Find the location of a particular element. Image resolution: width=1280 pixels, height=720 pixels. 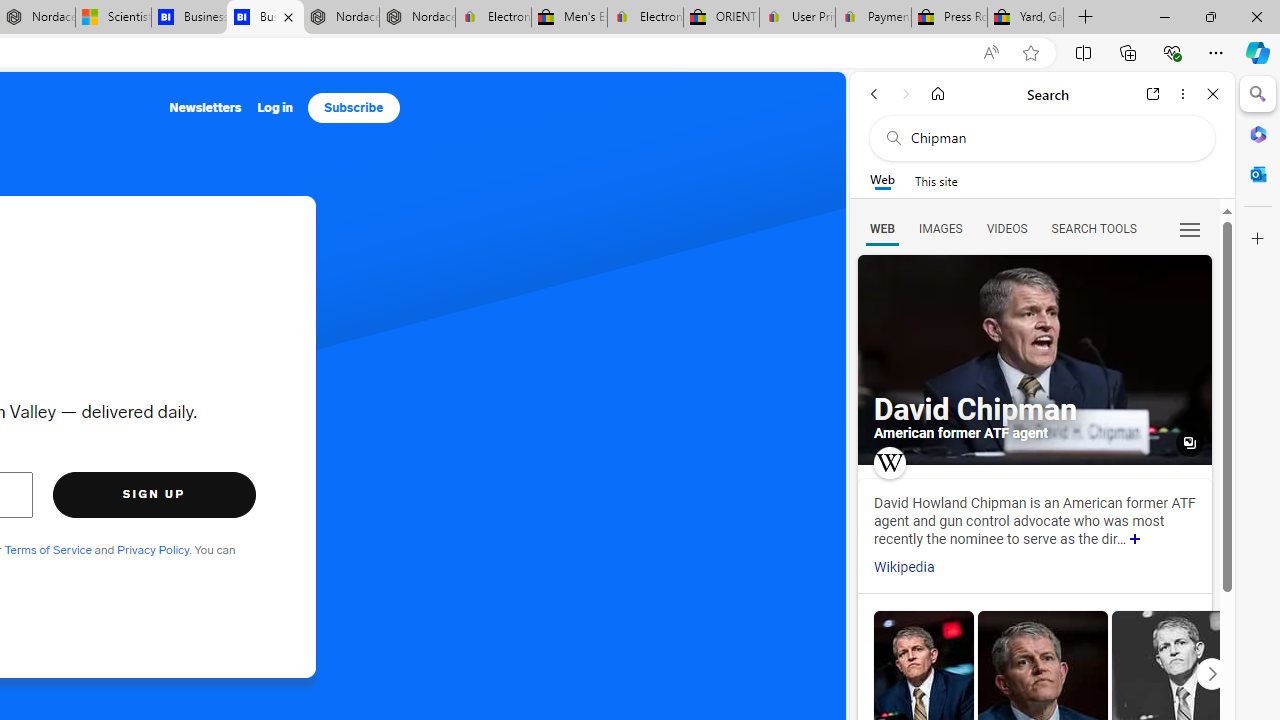

Newsletters is located at coordinates (204, 108).